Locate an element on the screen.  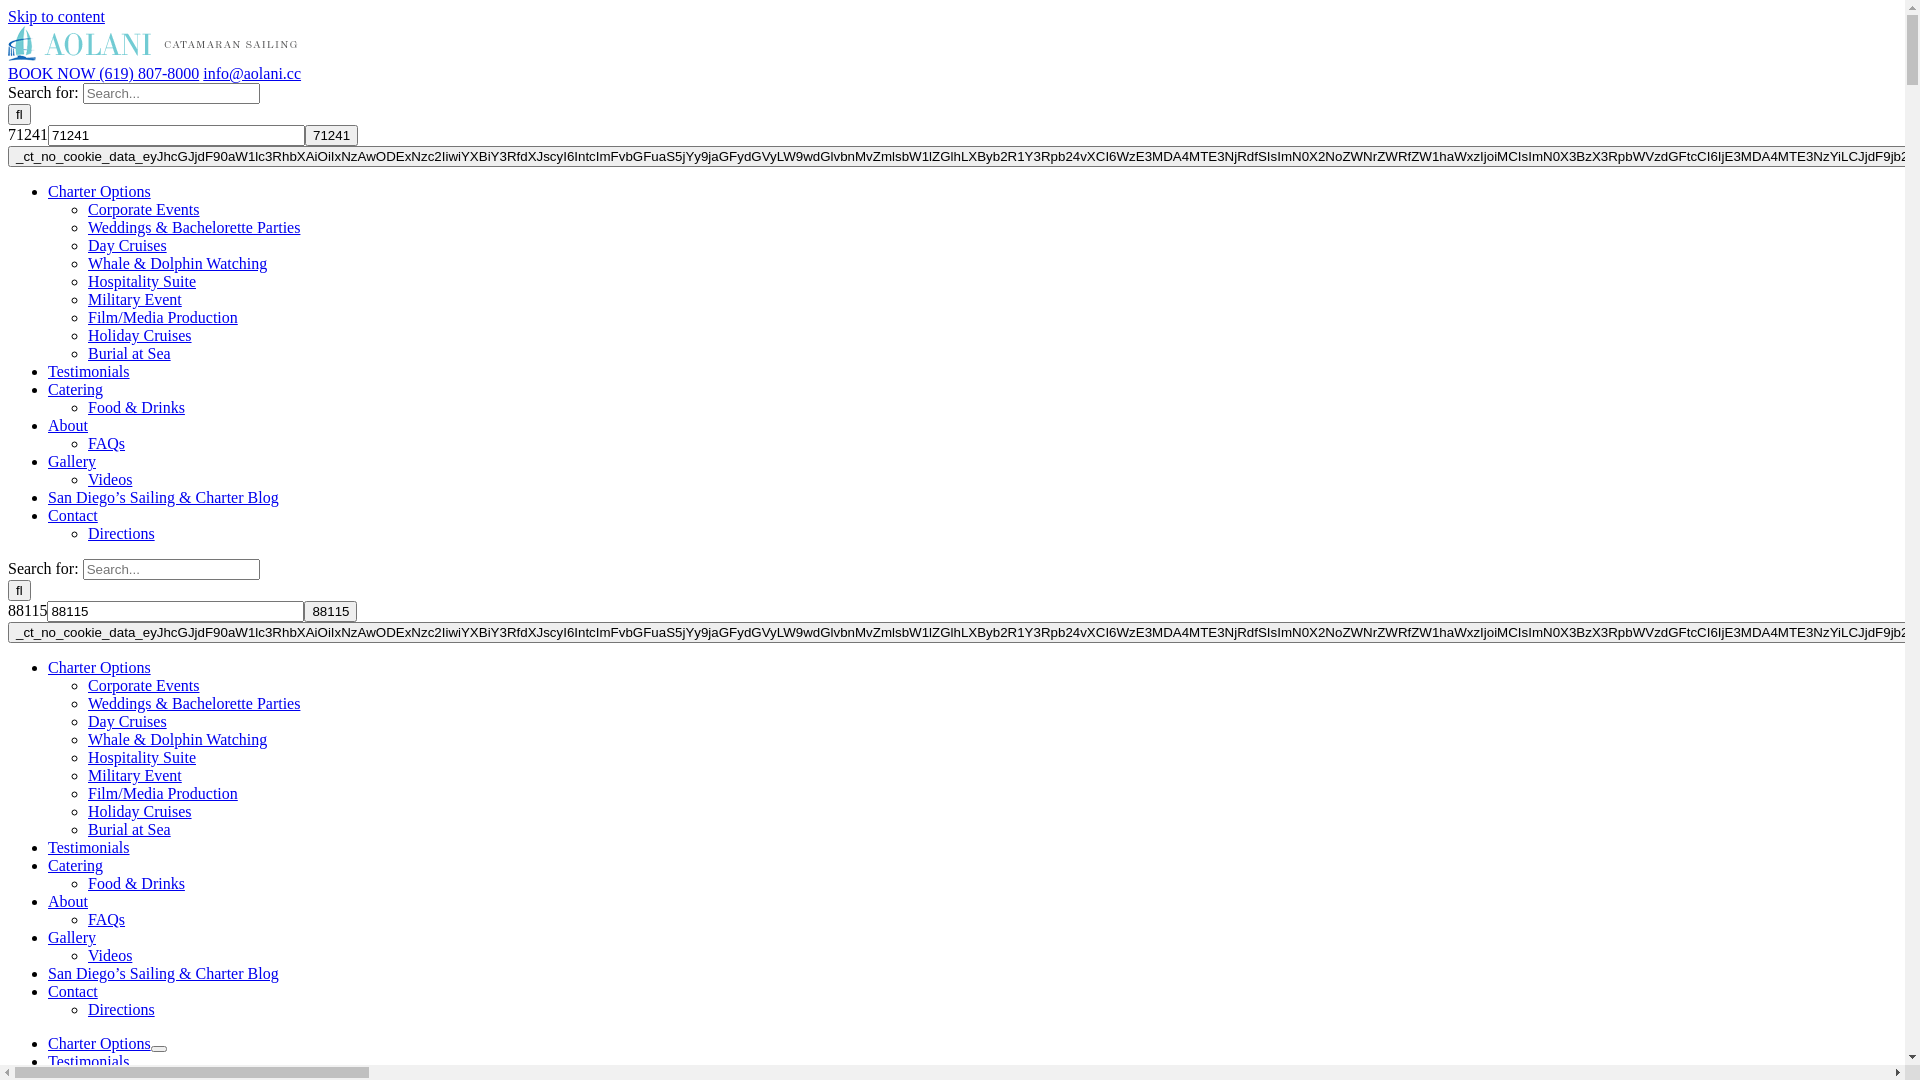
Whale & Dolphin Watching is located at coordinates (178, 739).